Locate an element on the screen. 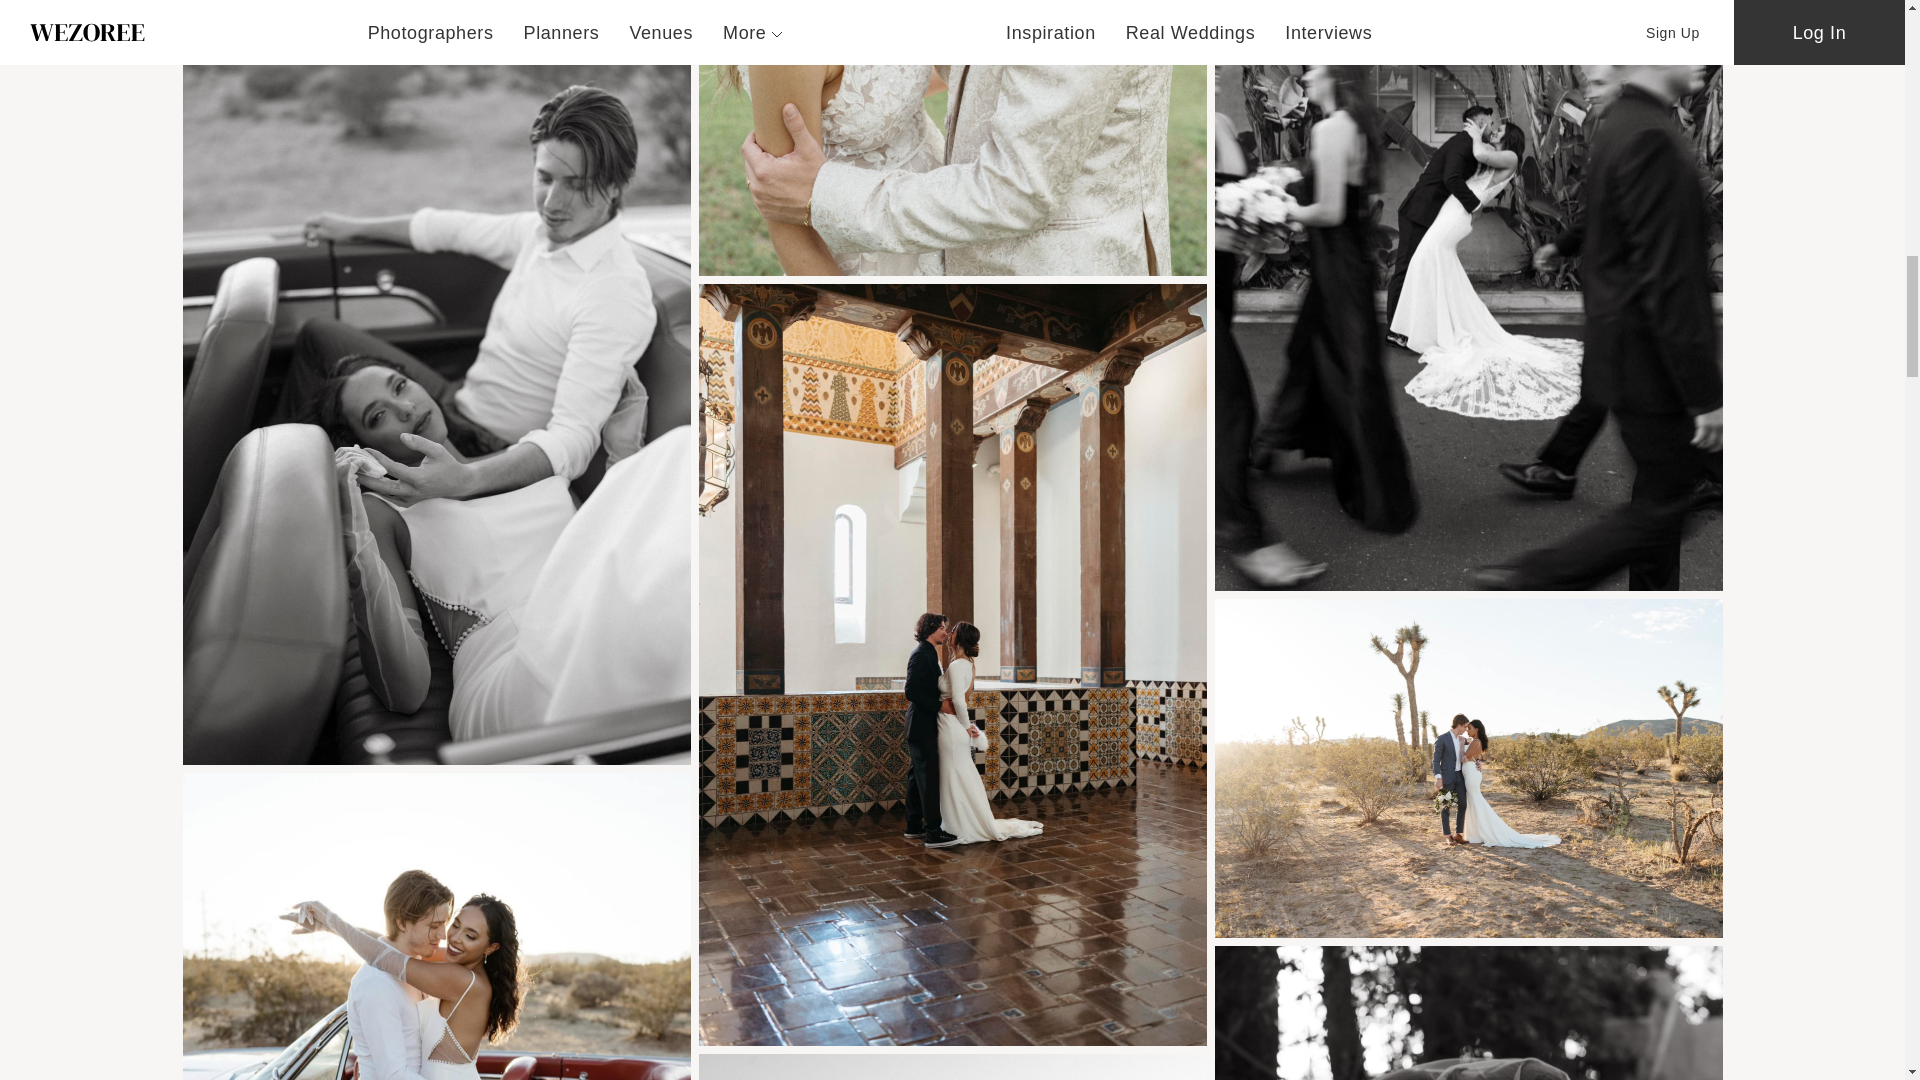  undefined is located at coordinates (952, 1067).